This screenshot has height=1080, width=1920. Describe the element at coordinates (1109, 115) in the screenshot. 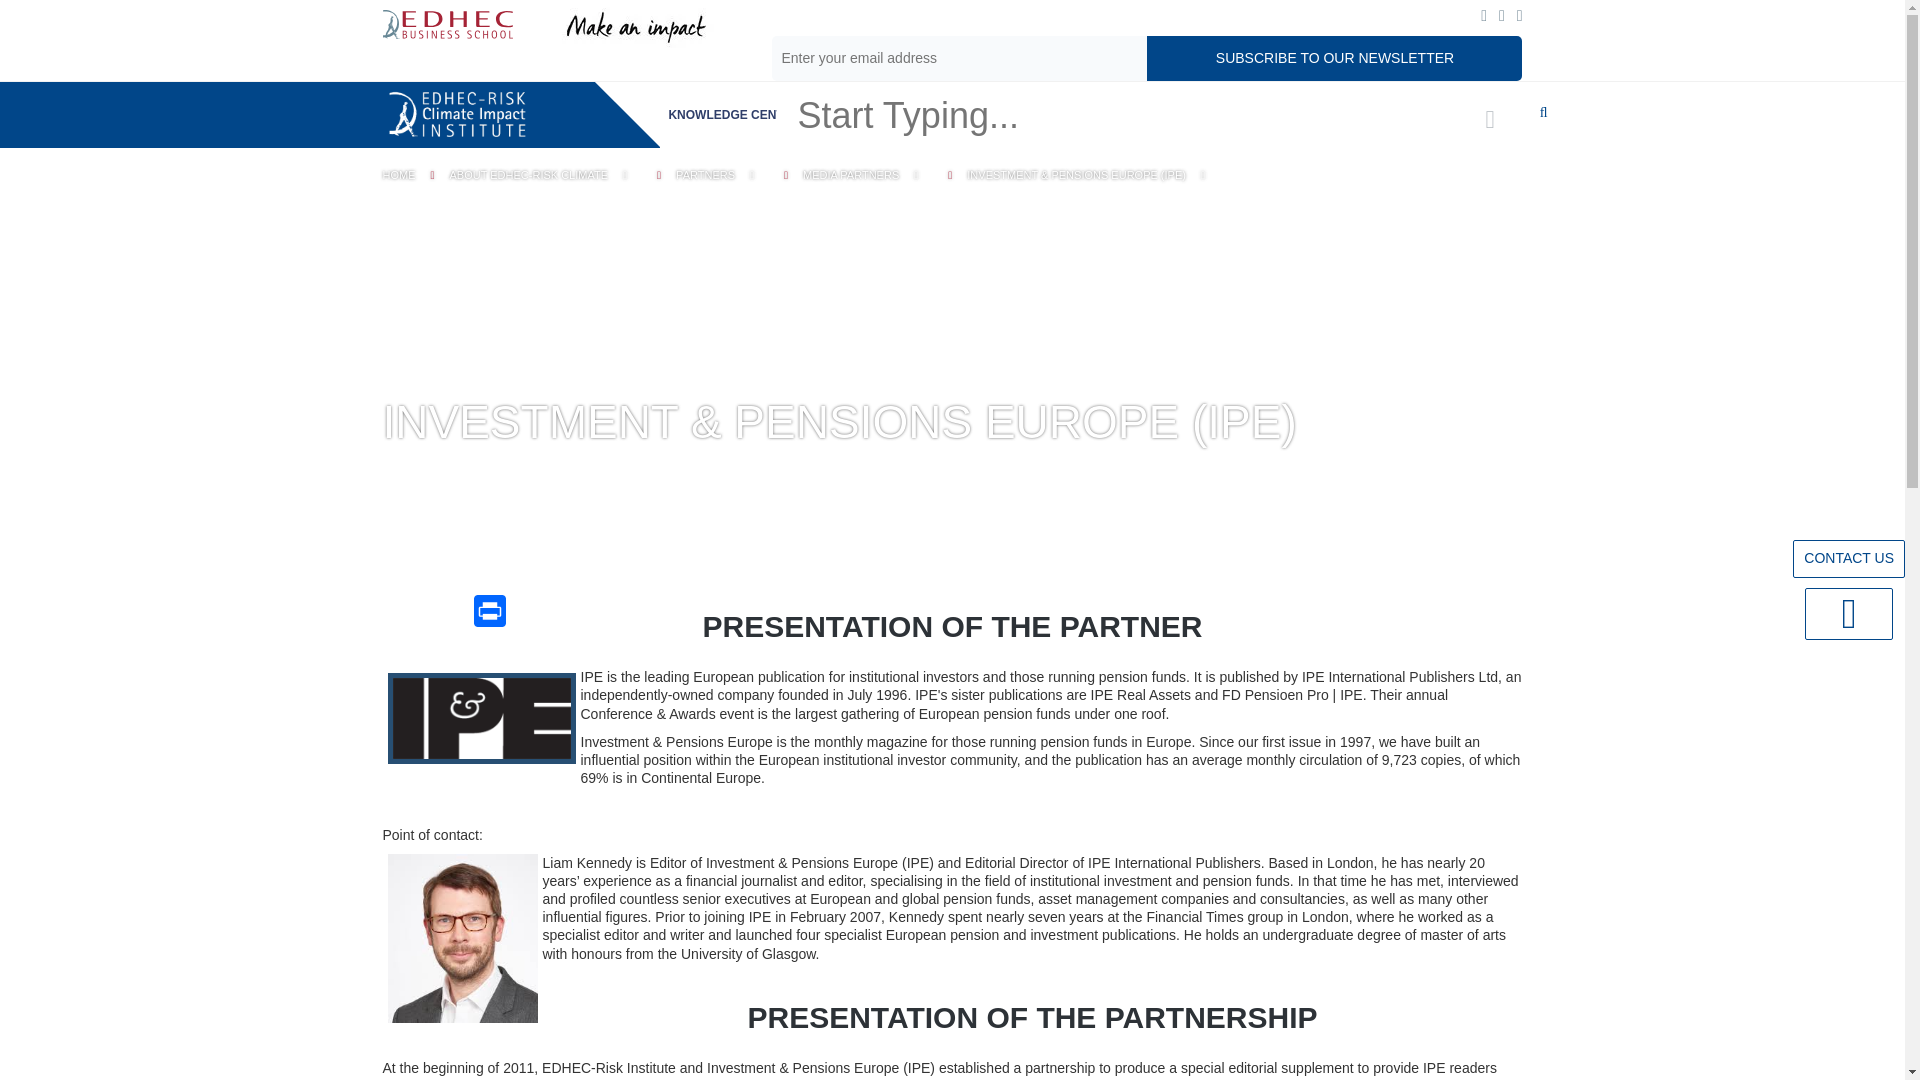

I see `Enter the terms you wish to search for.` at that location.